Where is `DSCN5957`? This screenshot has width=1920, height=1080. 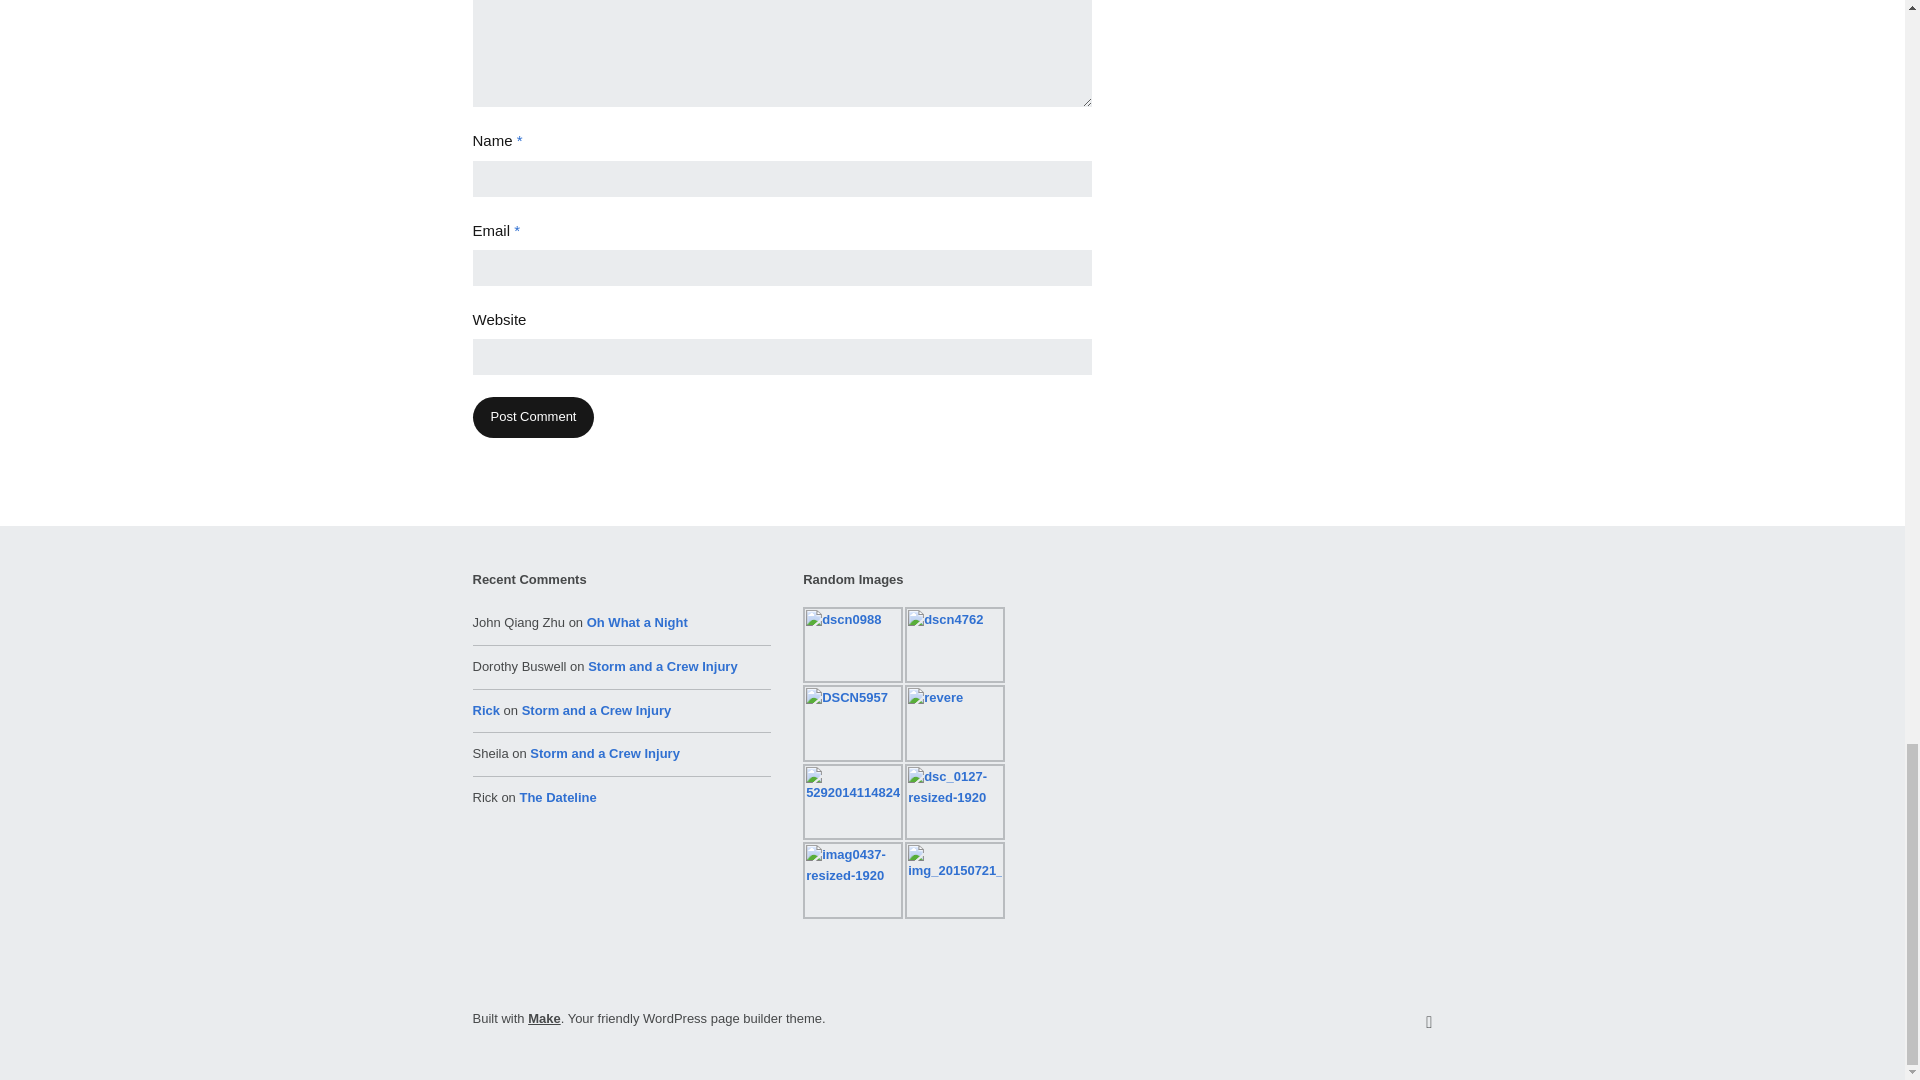 DSCN5957 is located at coordinates (852, 723).